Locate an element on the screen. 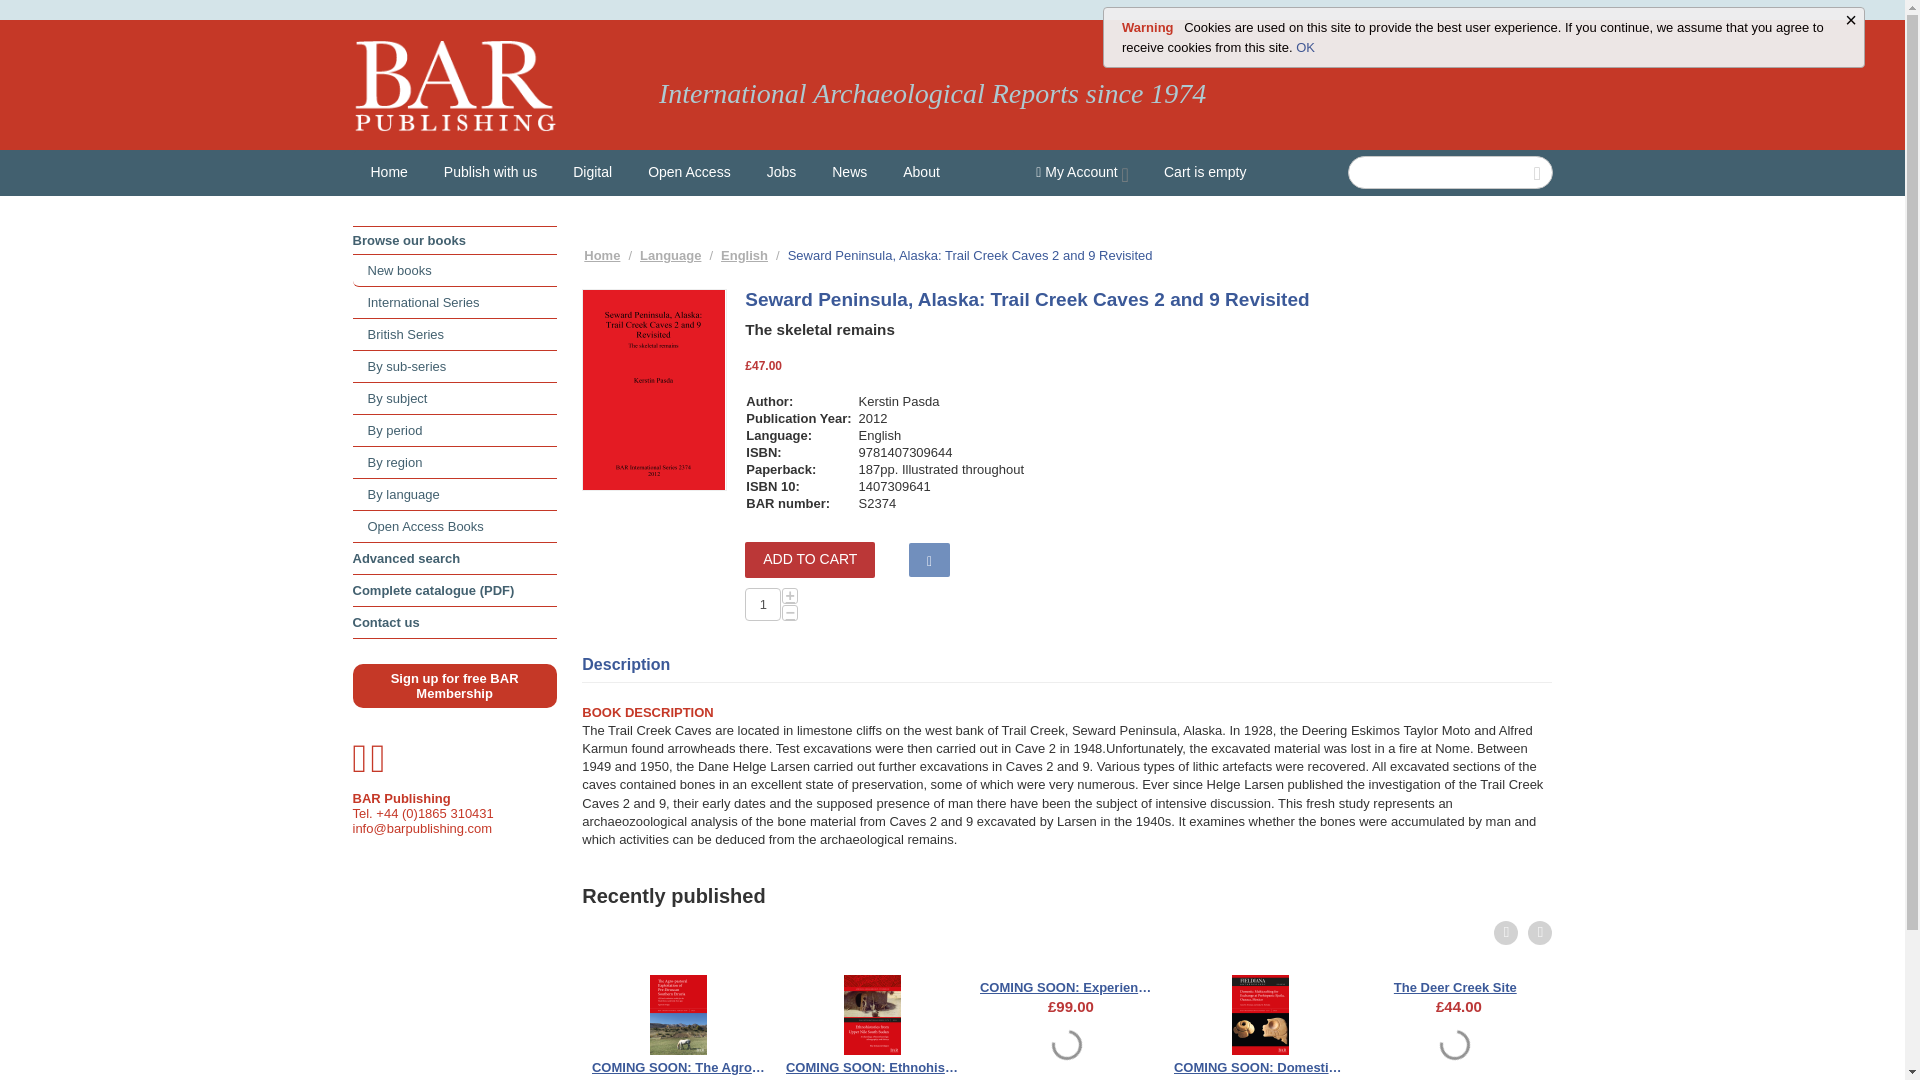   My Account is located at coordinates (1082, 172).